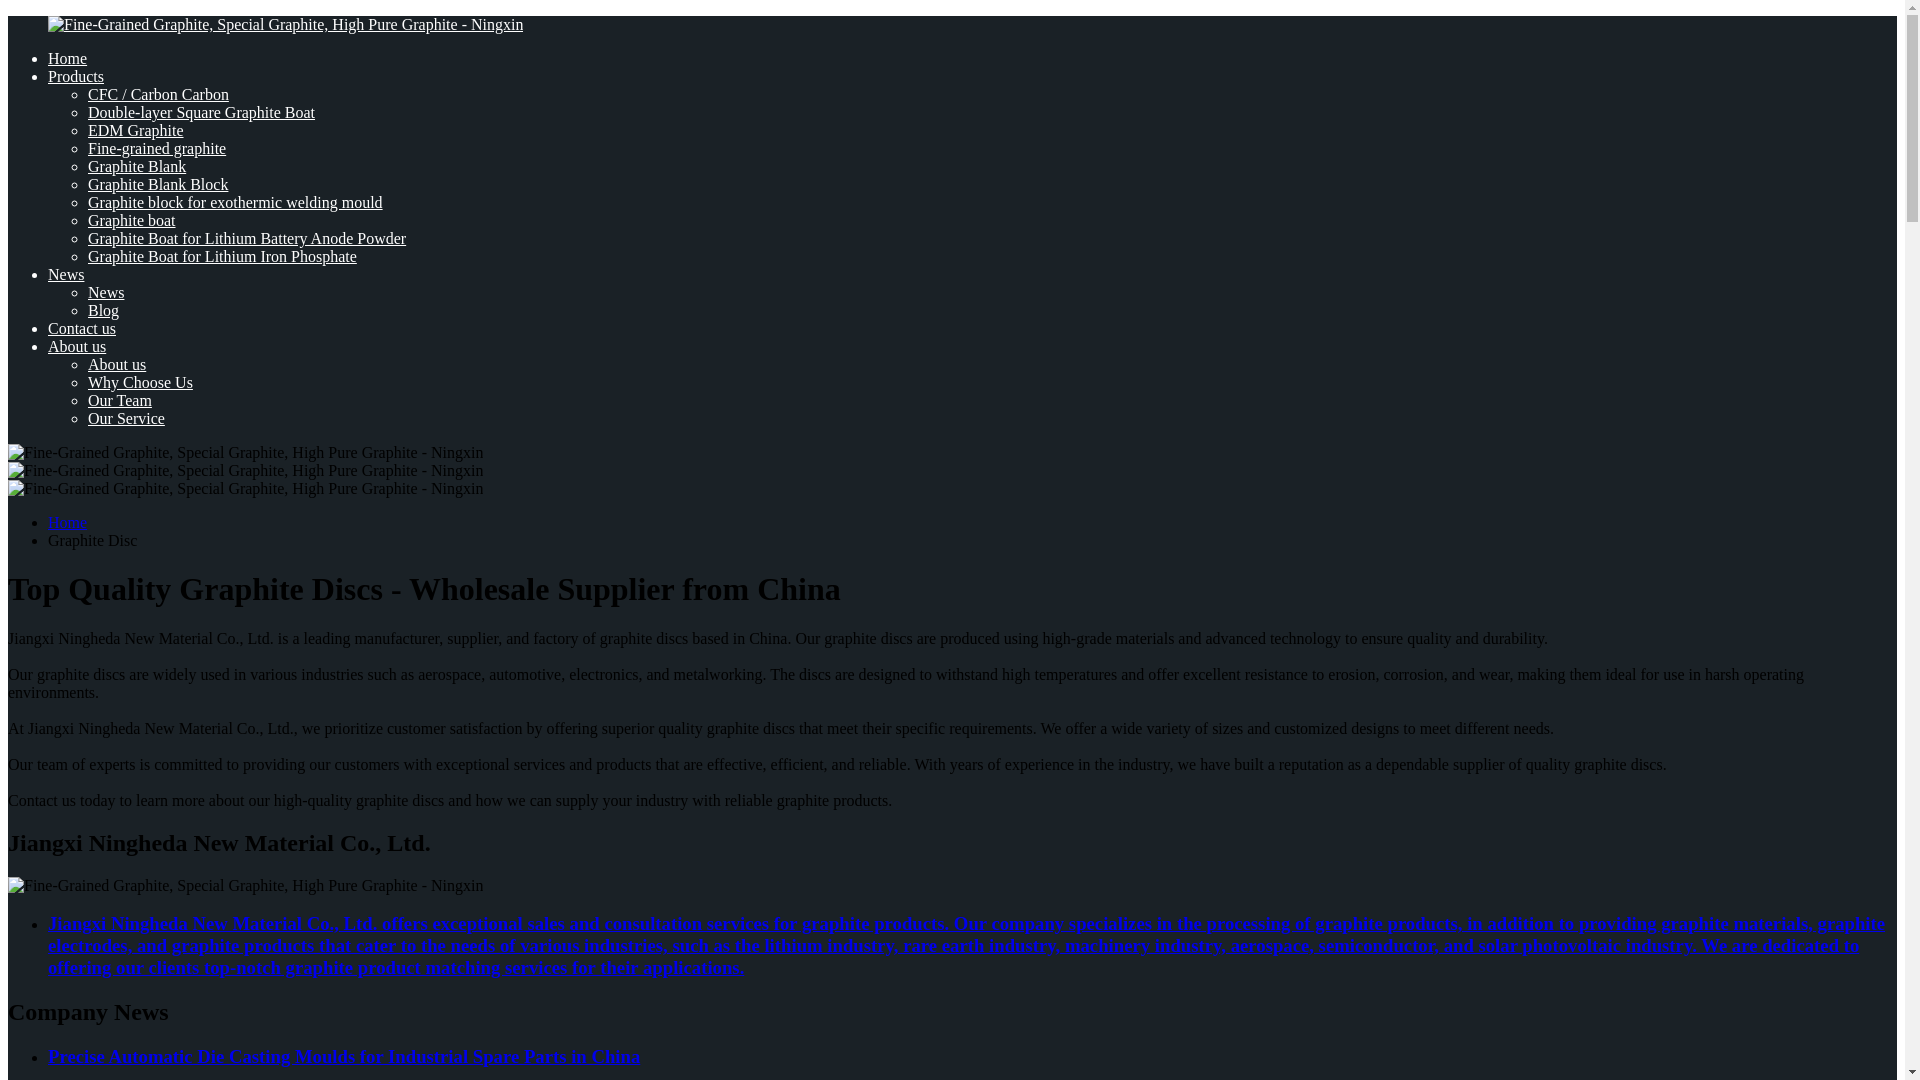  Describe the element at coordinates (235, 202) in the screenshot. I see `Graphite block for exothermic welding mould` at that location.